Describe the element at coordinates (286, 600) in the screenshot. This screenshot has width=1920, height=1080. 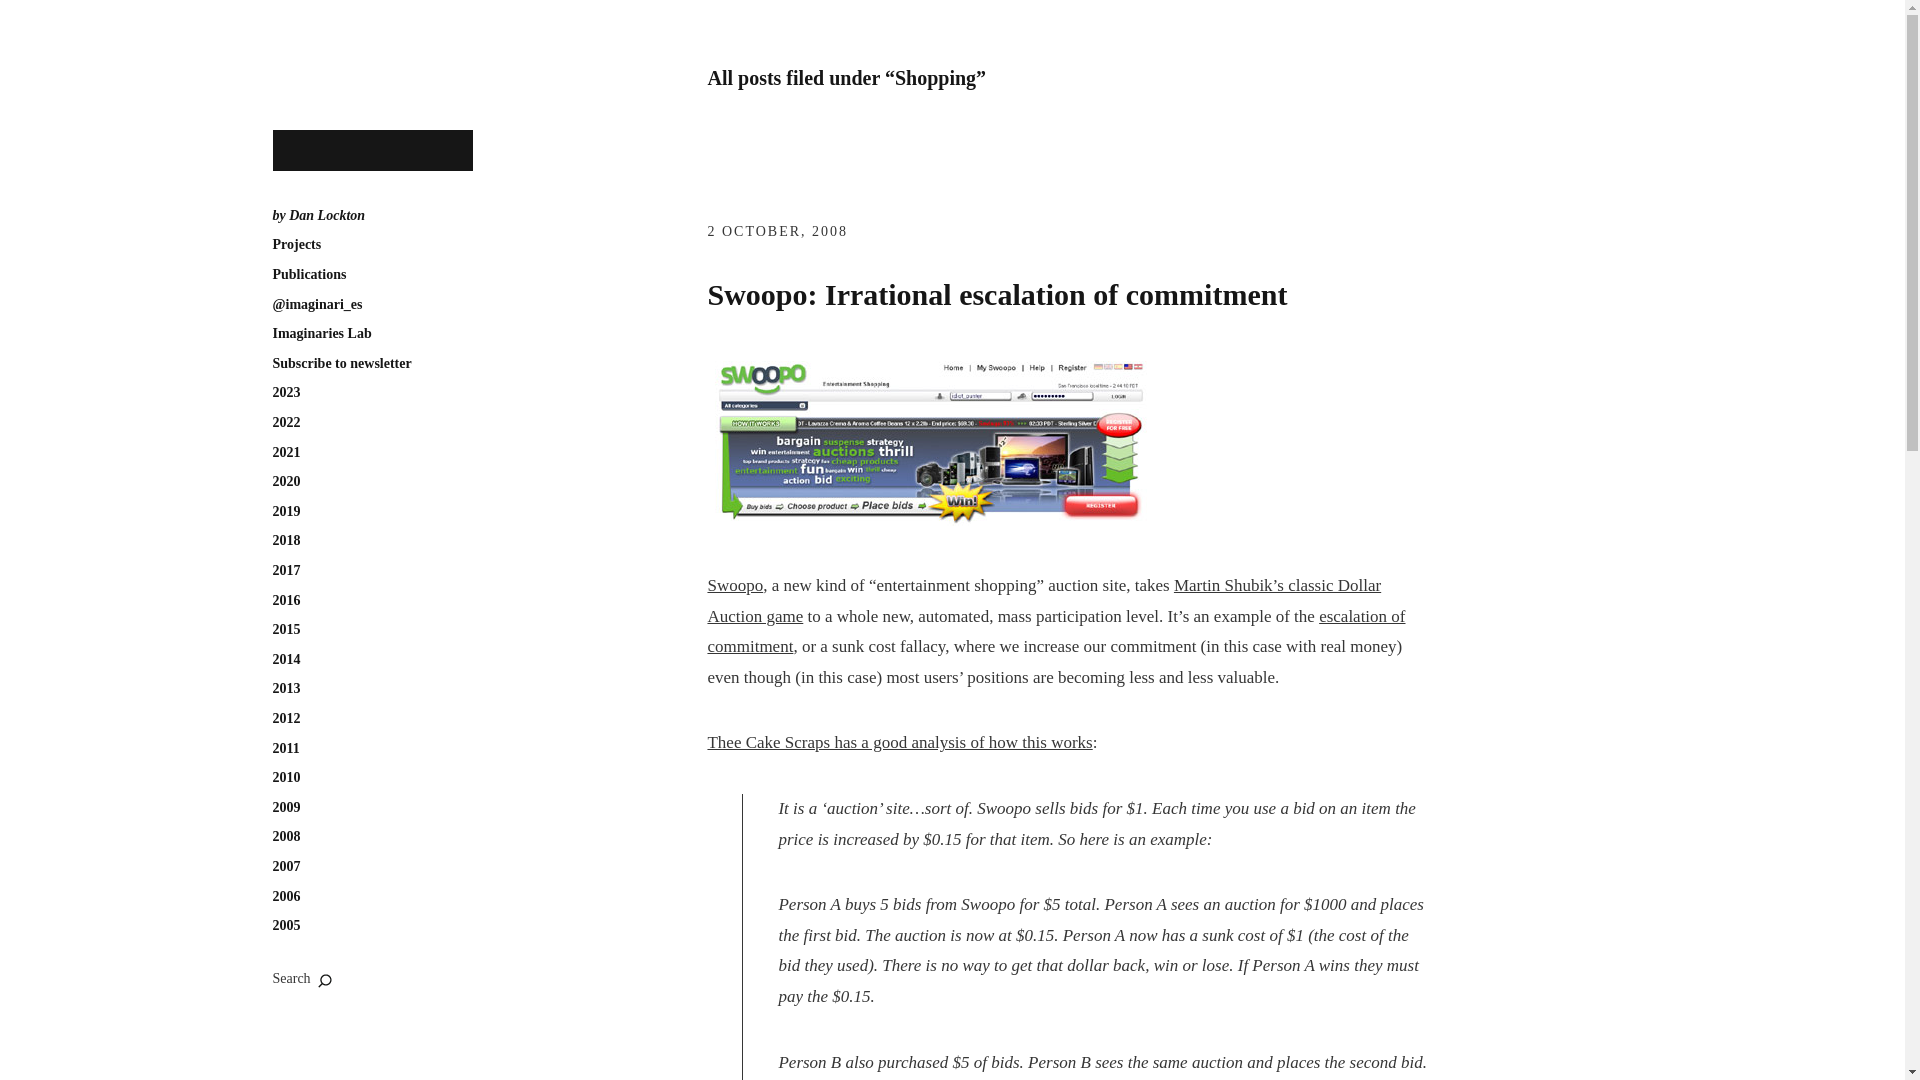
I see `2016` at that location.